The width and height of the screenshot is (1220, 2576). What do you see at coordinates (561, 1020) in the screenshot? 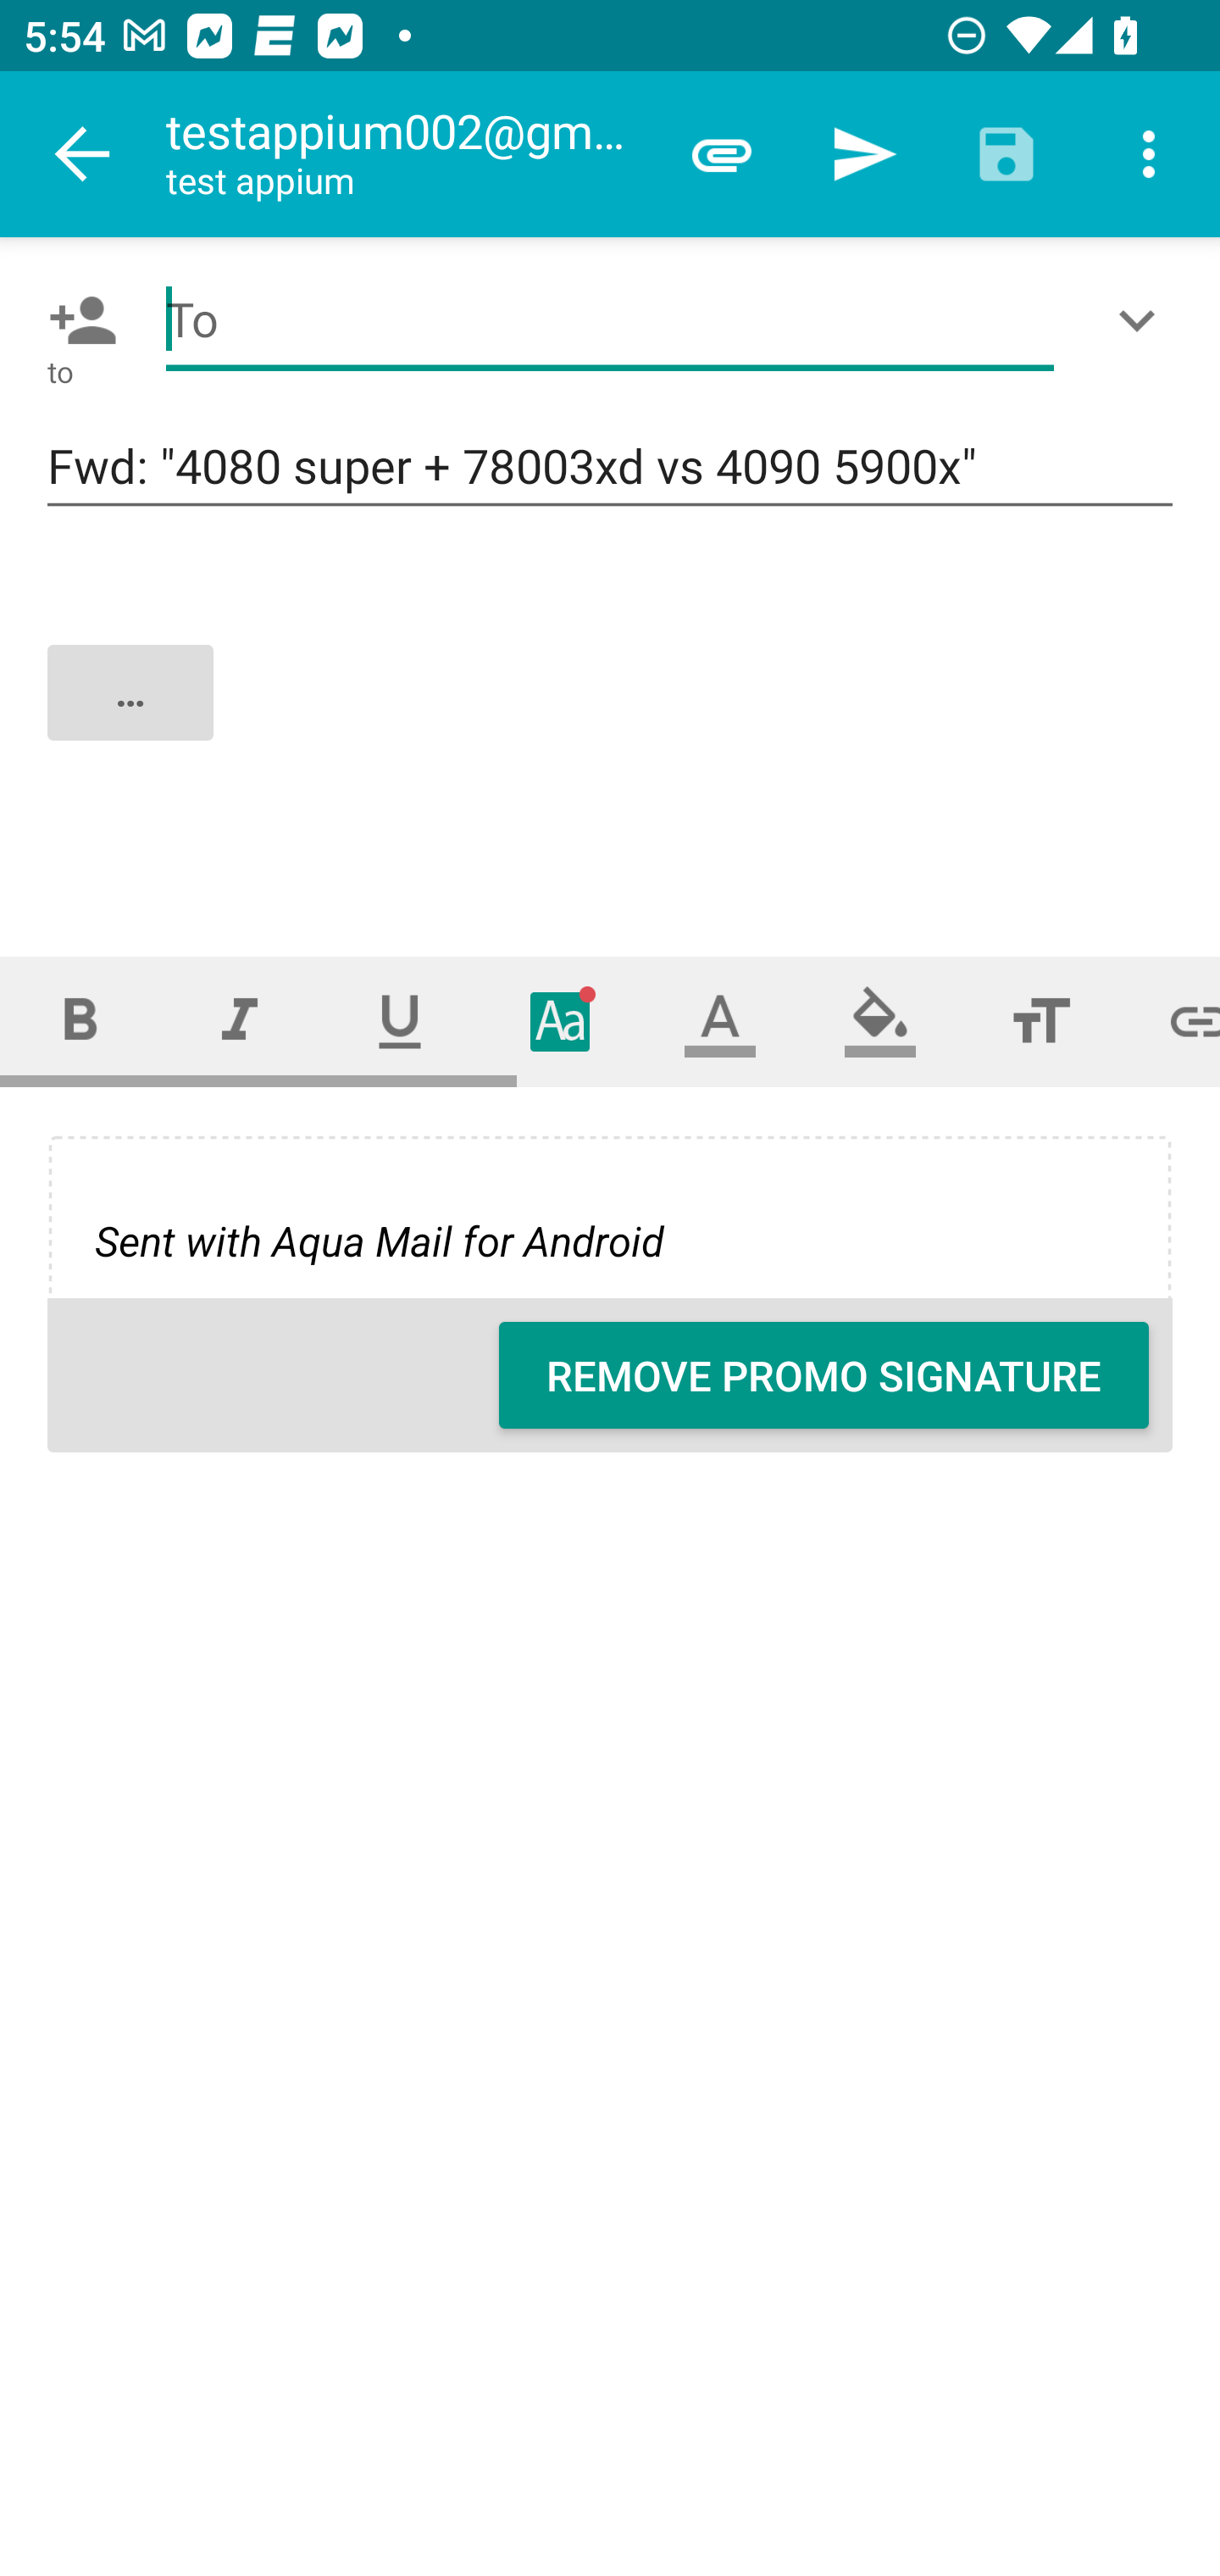
I see `Typeface (font)` at bounding box center [561, 1020].